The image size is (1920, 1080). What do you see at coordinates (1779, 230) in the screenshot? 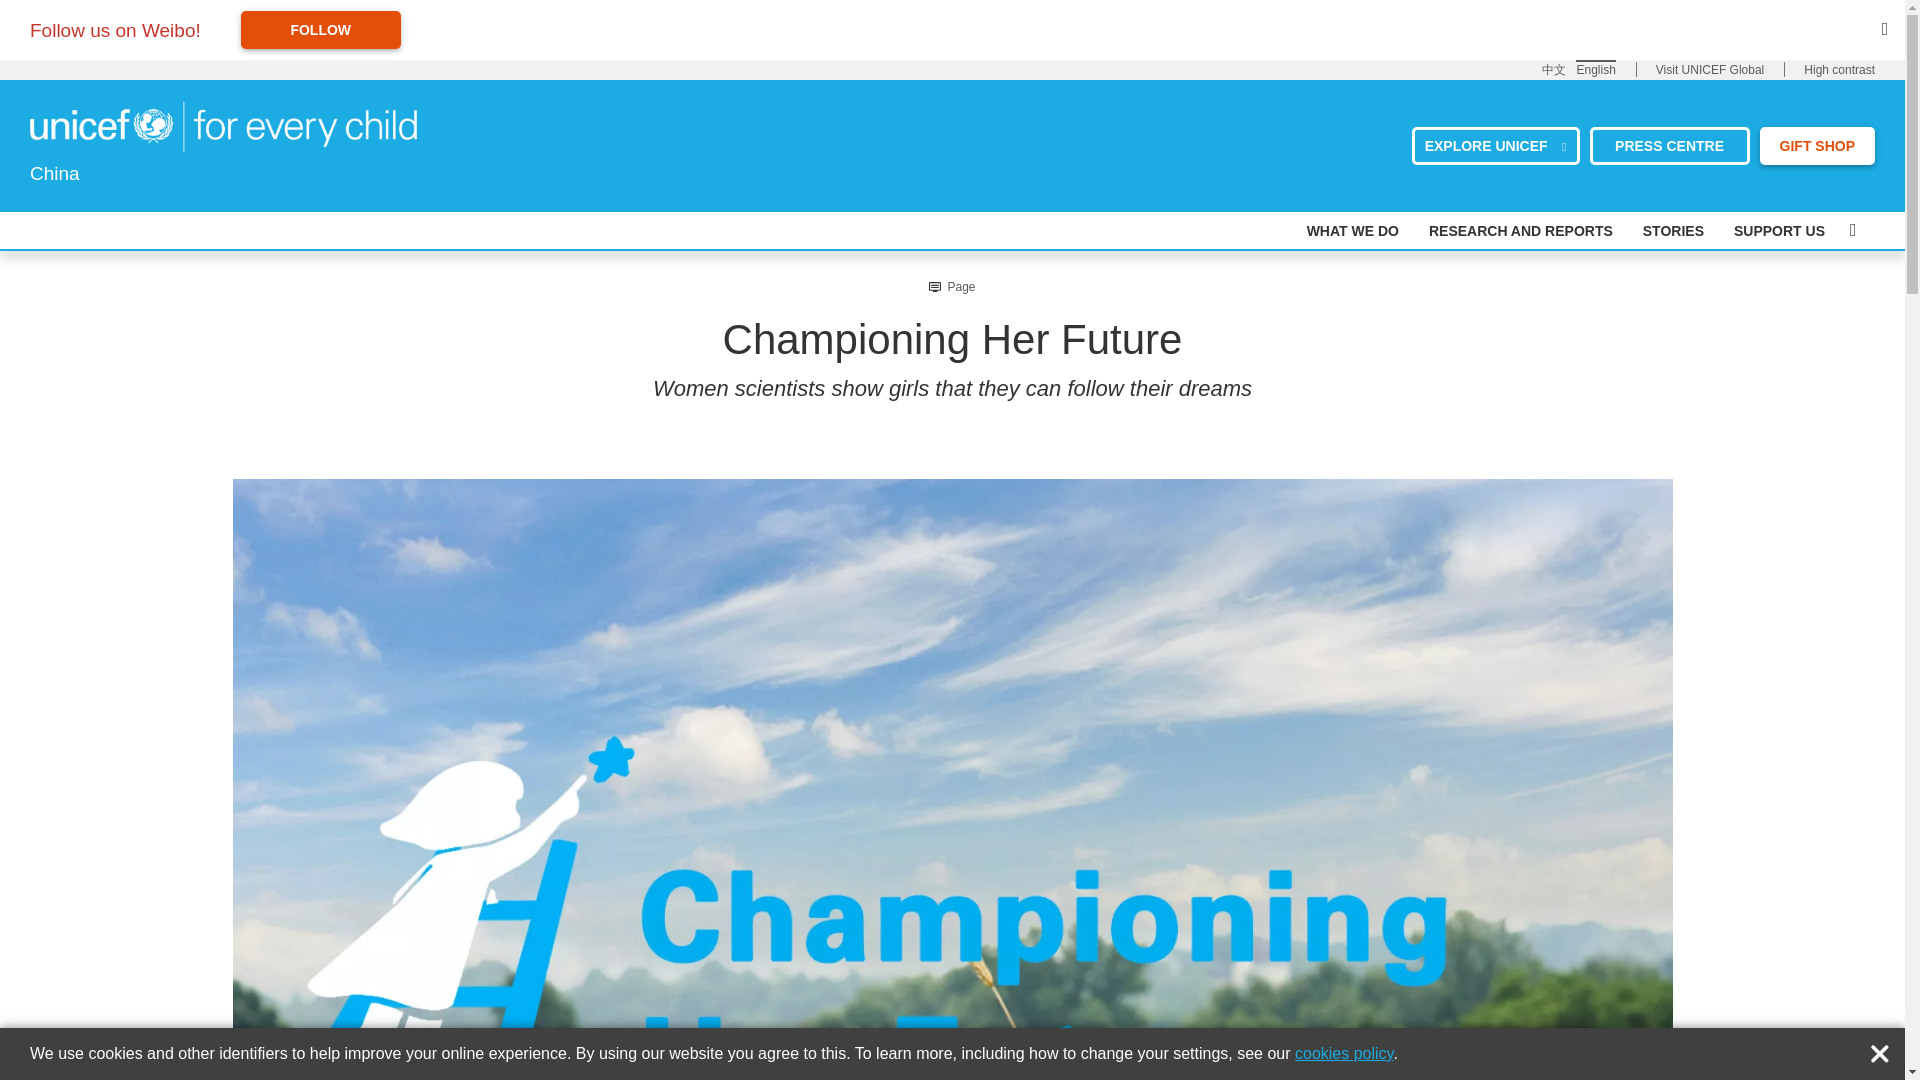
I see `SUPPORT US` at bounding box center [1779, 230].